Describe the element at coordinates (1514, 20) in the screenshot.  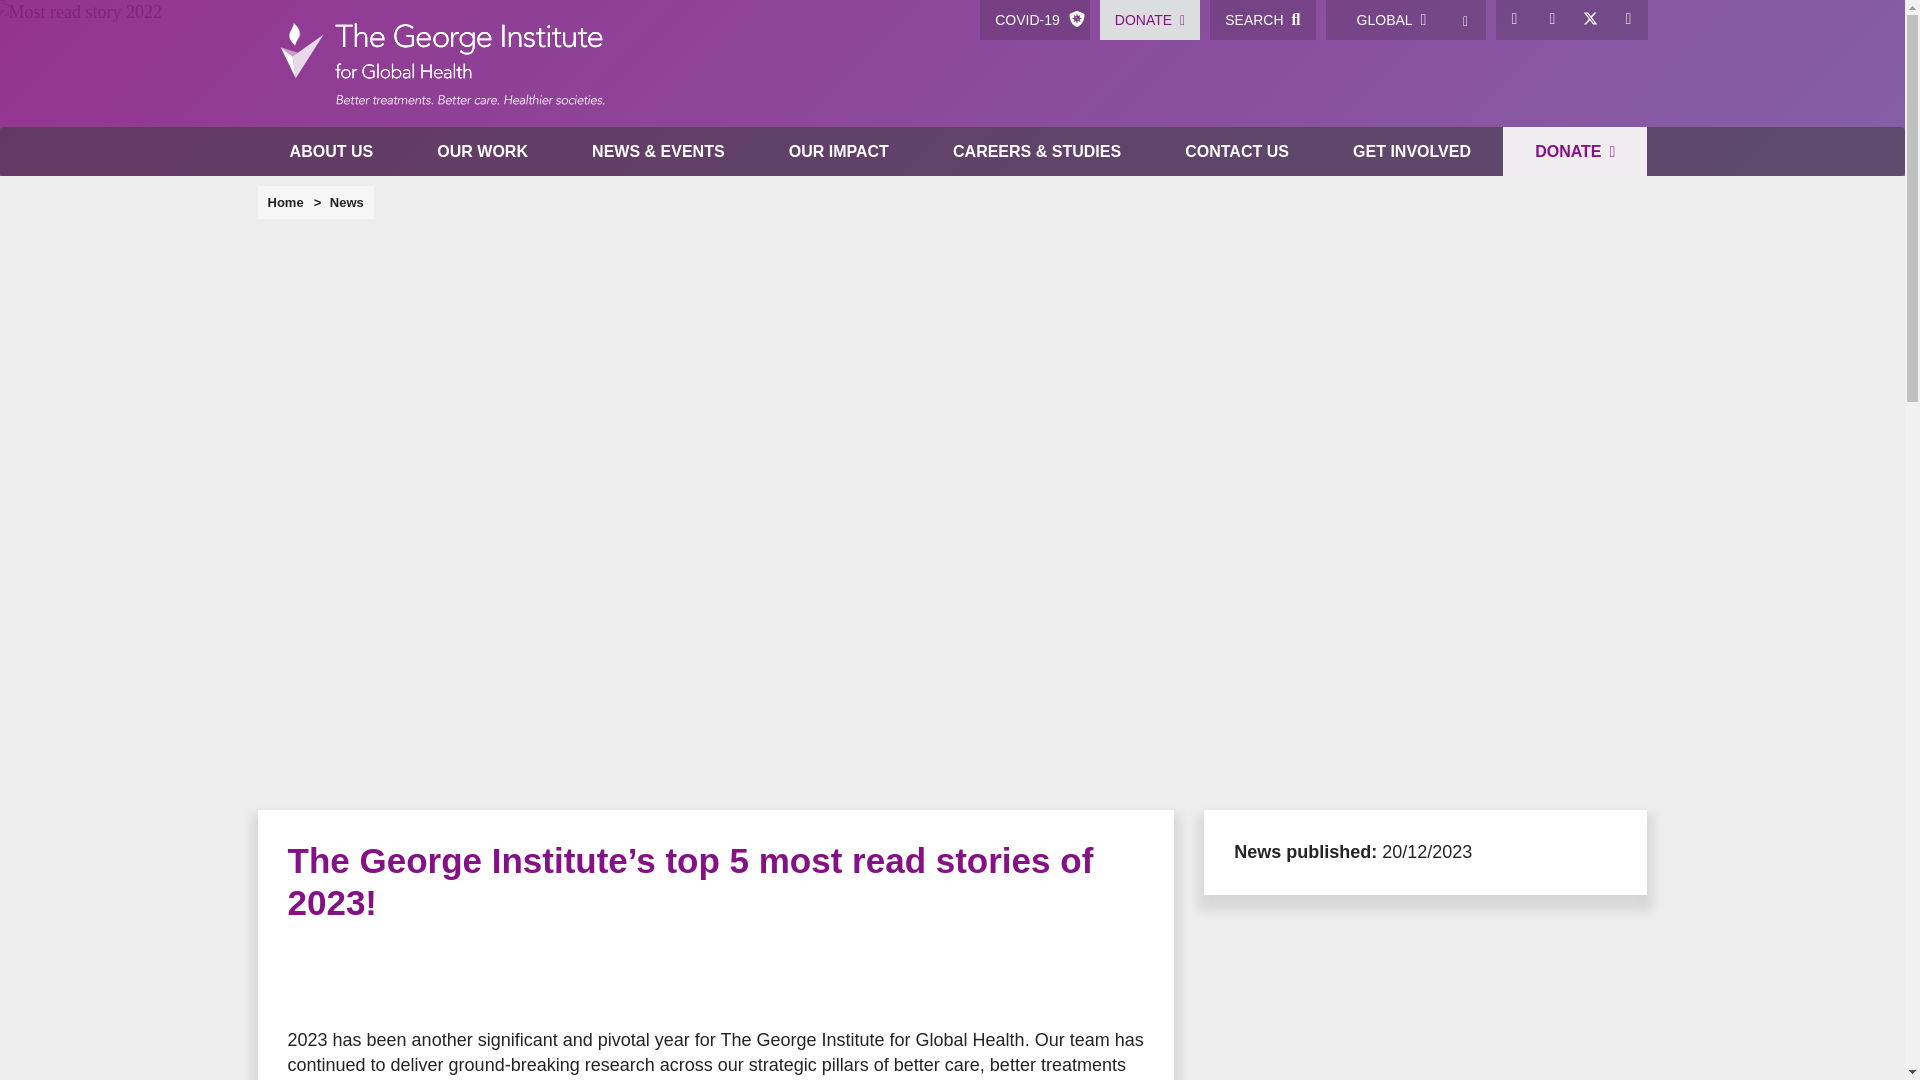
I see `Facebook` at that location.